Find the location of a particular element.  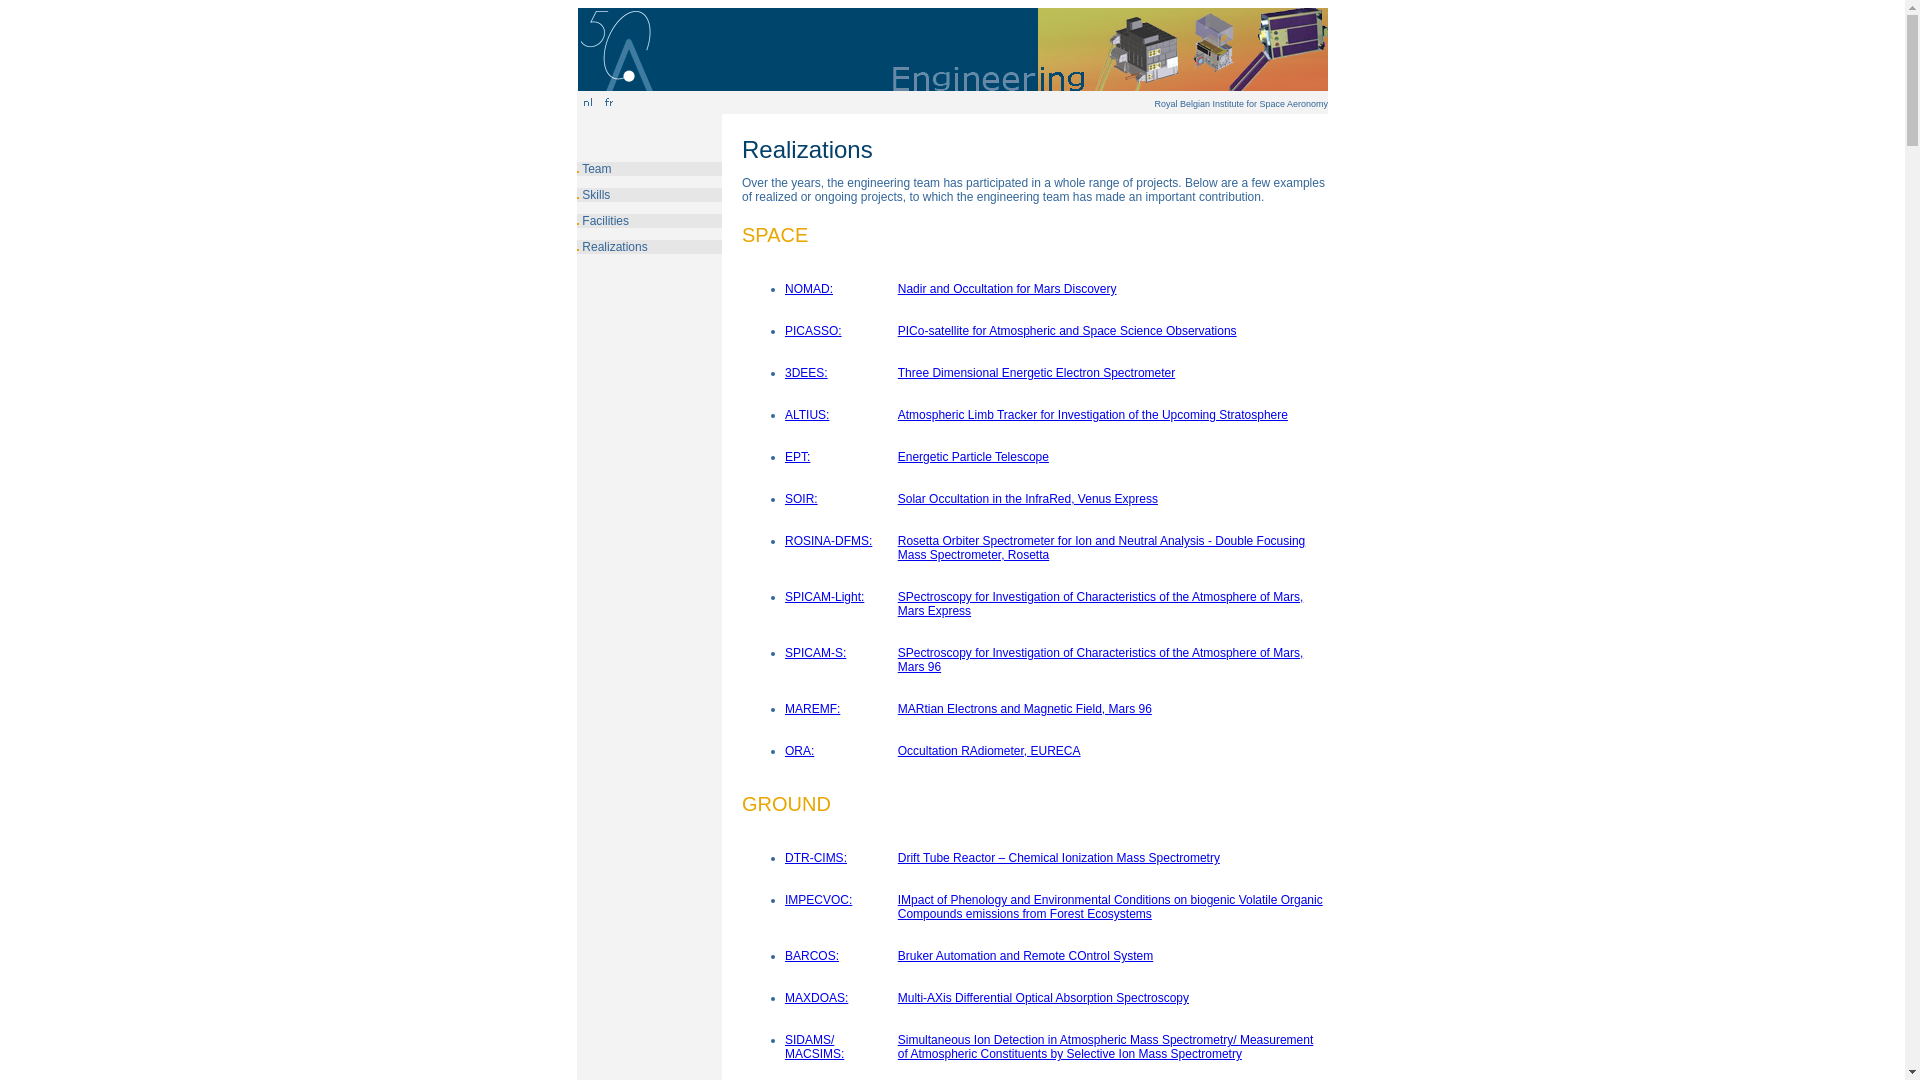

Energetic Particle Telescope is located at coordinates (974, 457).